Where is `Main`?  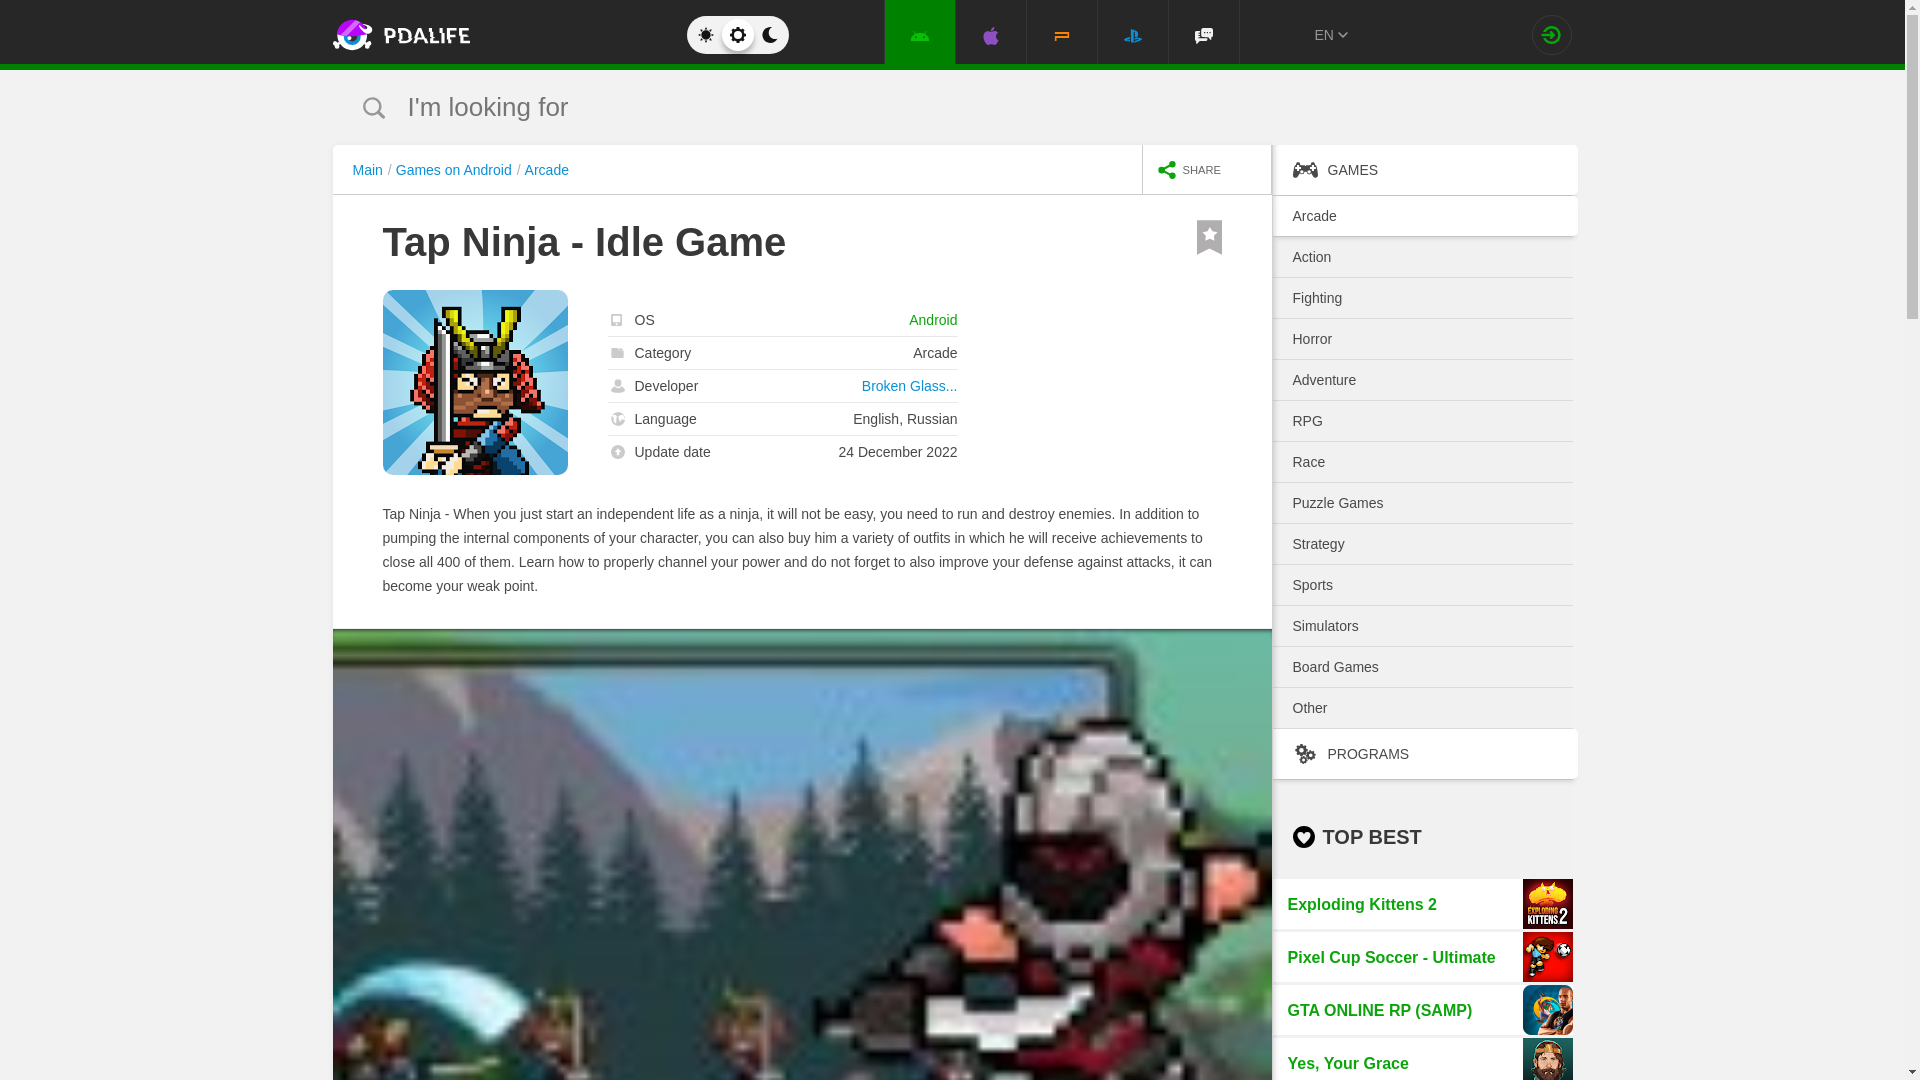
Main is located at coordinates (371, 170).